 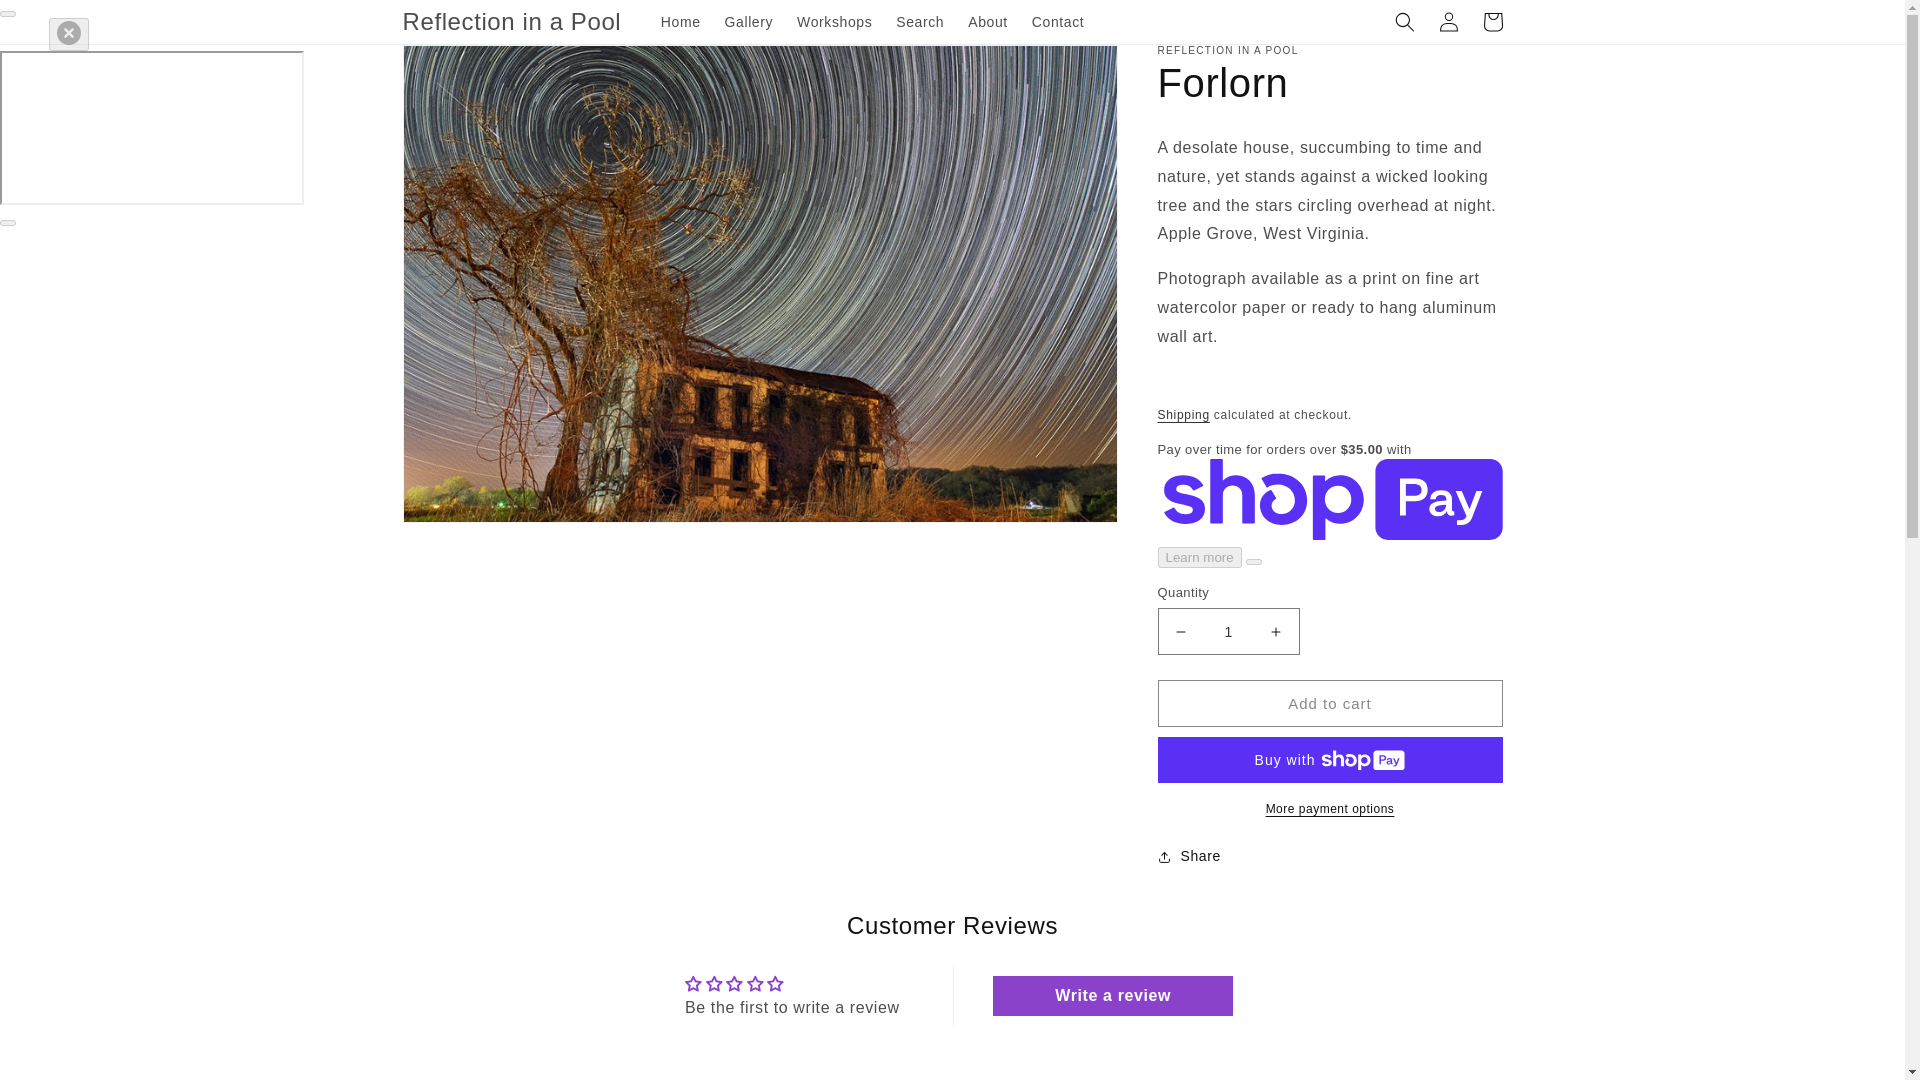 What do you see at coordinates (1276, 631) in the screenshot?
I see `Increase quantity for Forlorn` at bounding box center [1276, 631].